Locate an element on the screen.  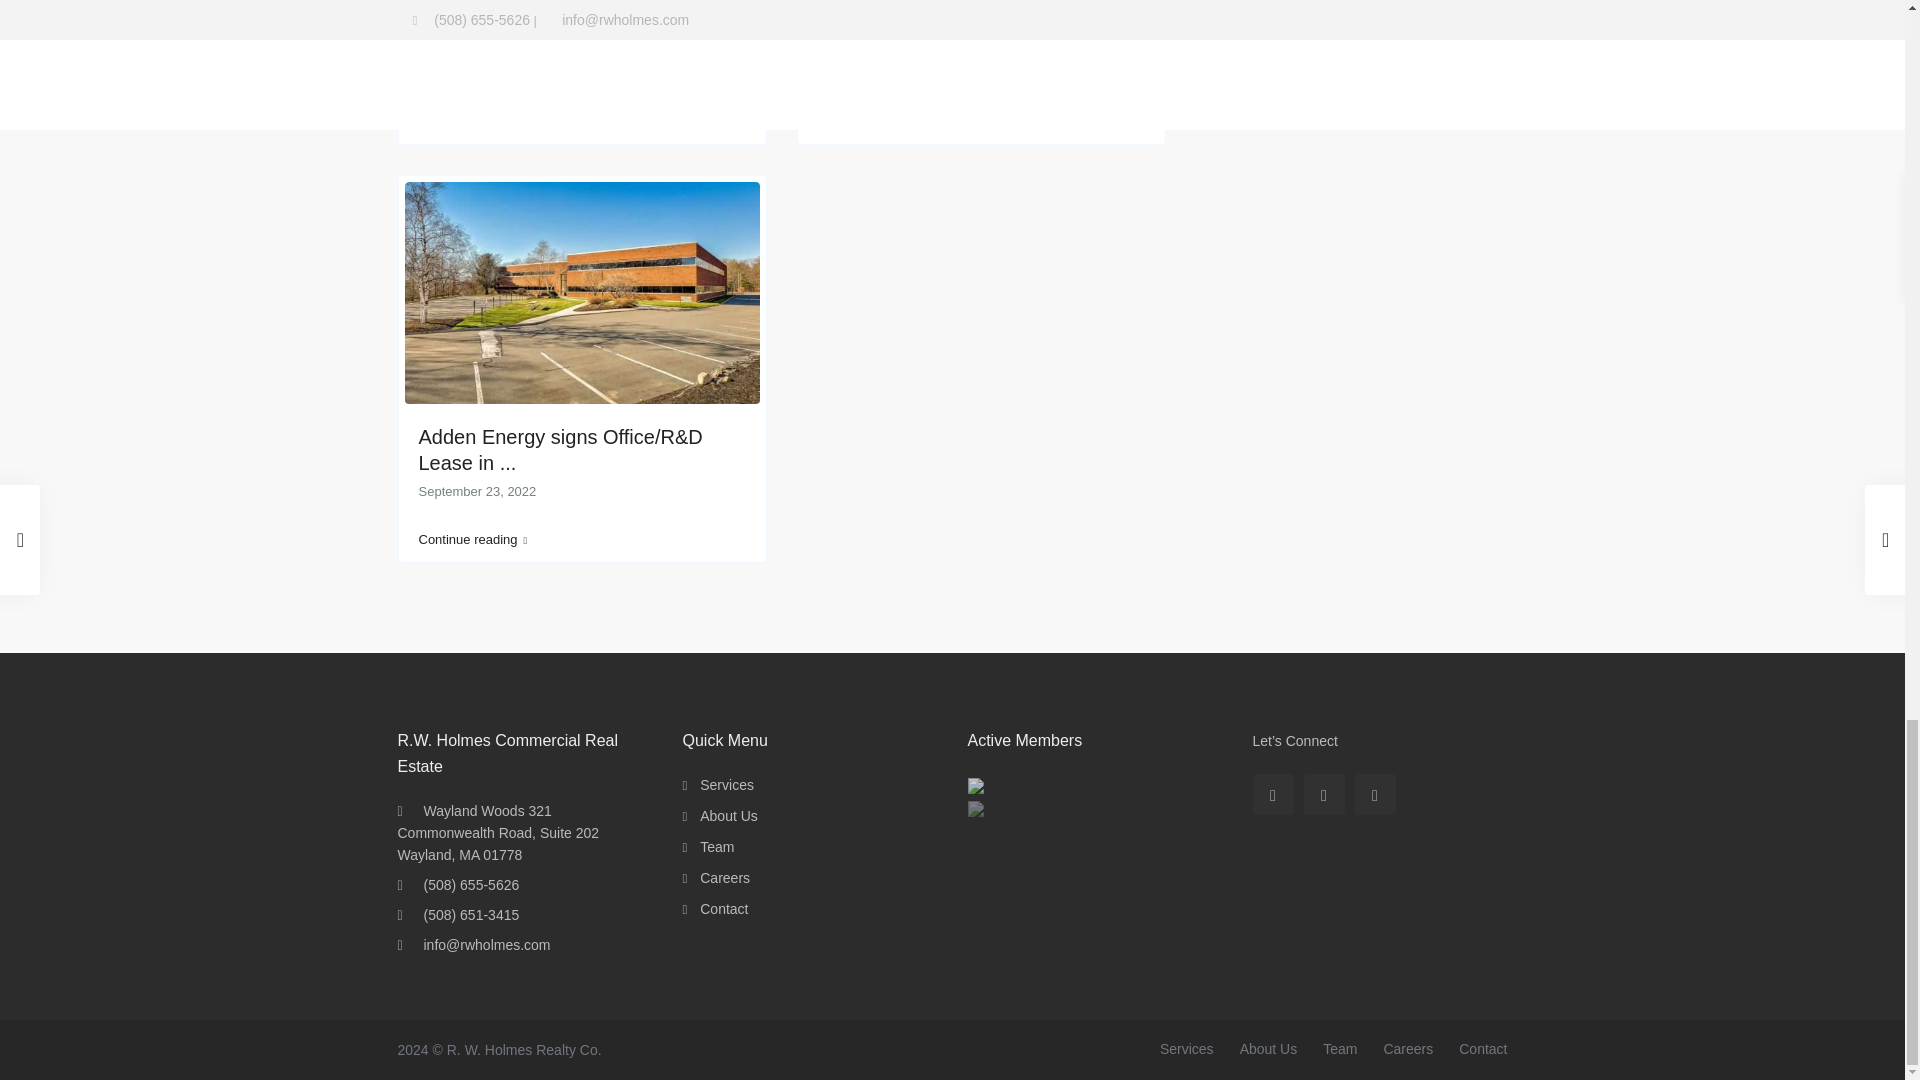
Careers is located at coordinates (725, 878).